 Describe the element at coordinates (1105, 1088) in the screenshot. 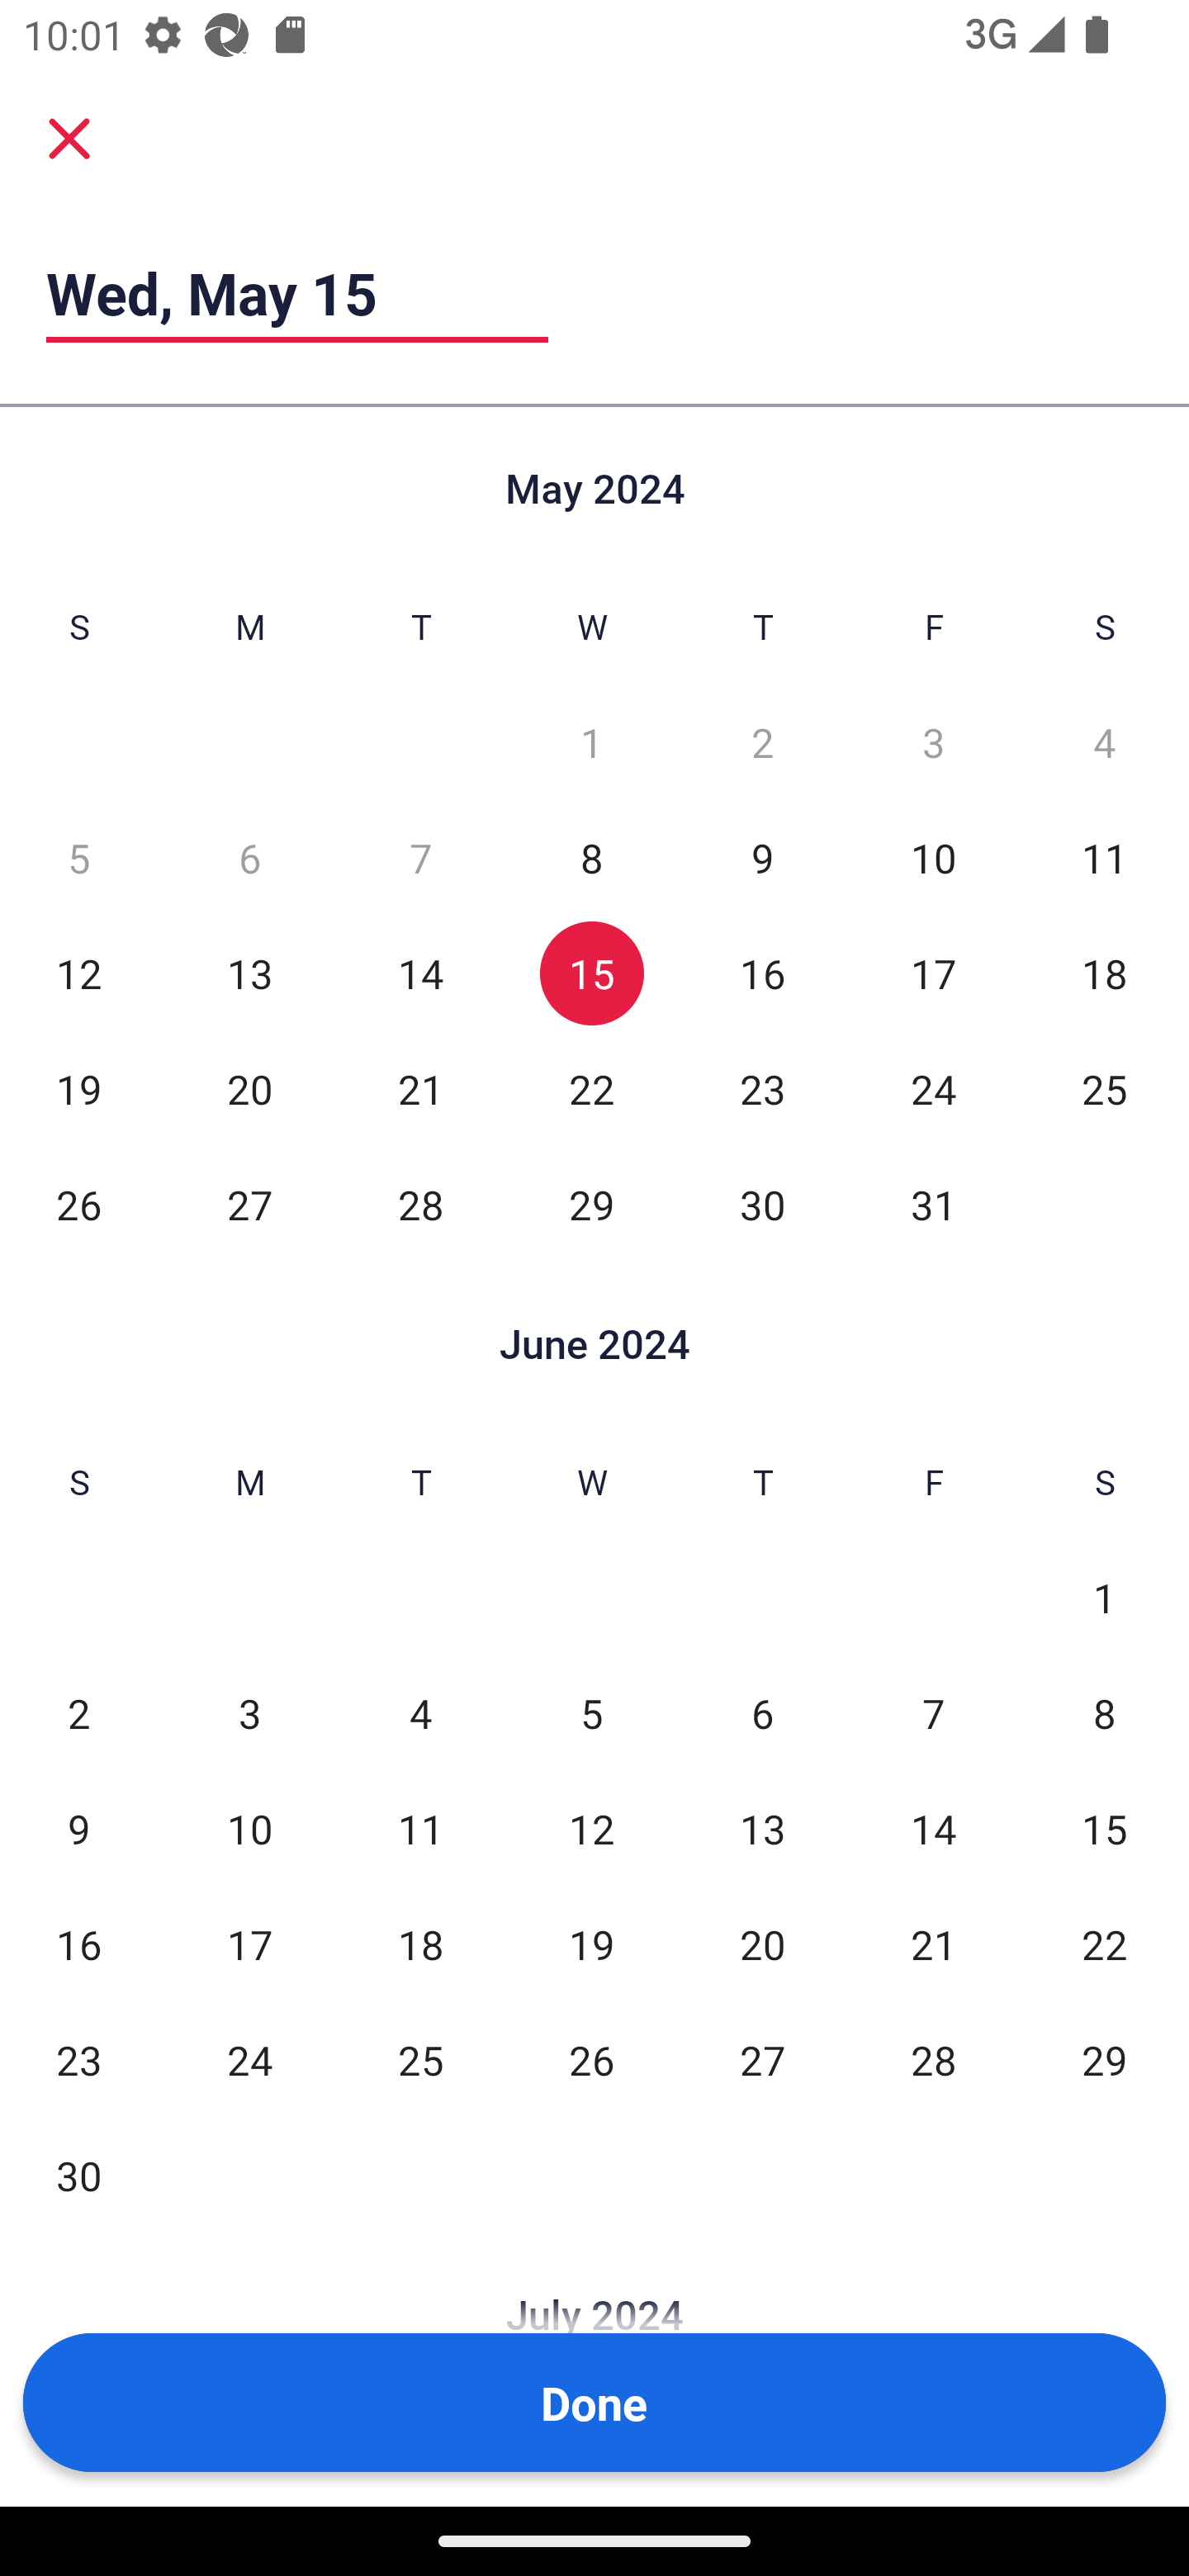

I see `25 Sat, May 25, Not Selected` at that location.